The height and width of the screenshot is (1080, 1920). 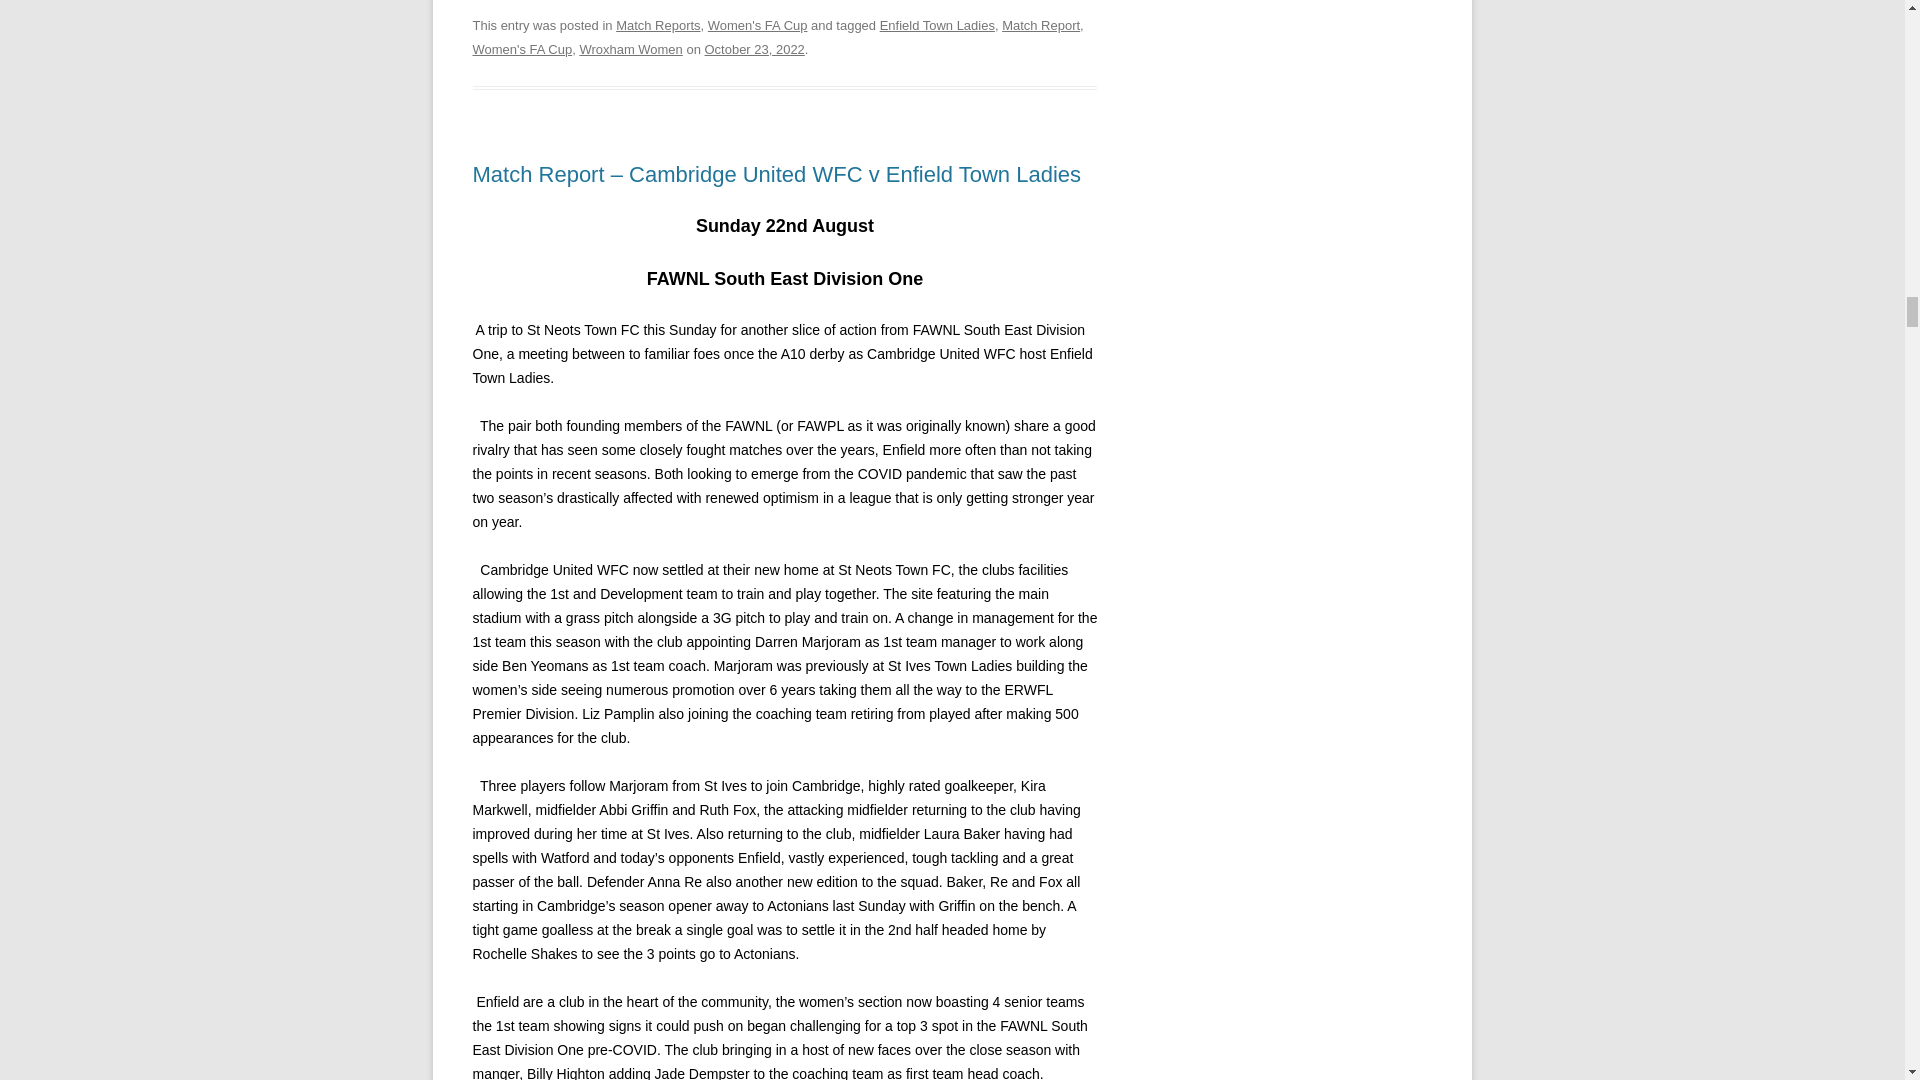 I want to click on 21:26, so click(x=754, y=50).